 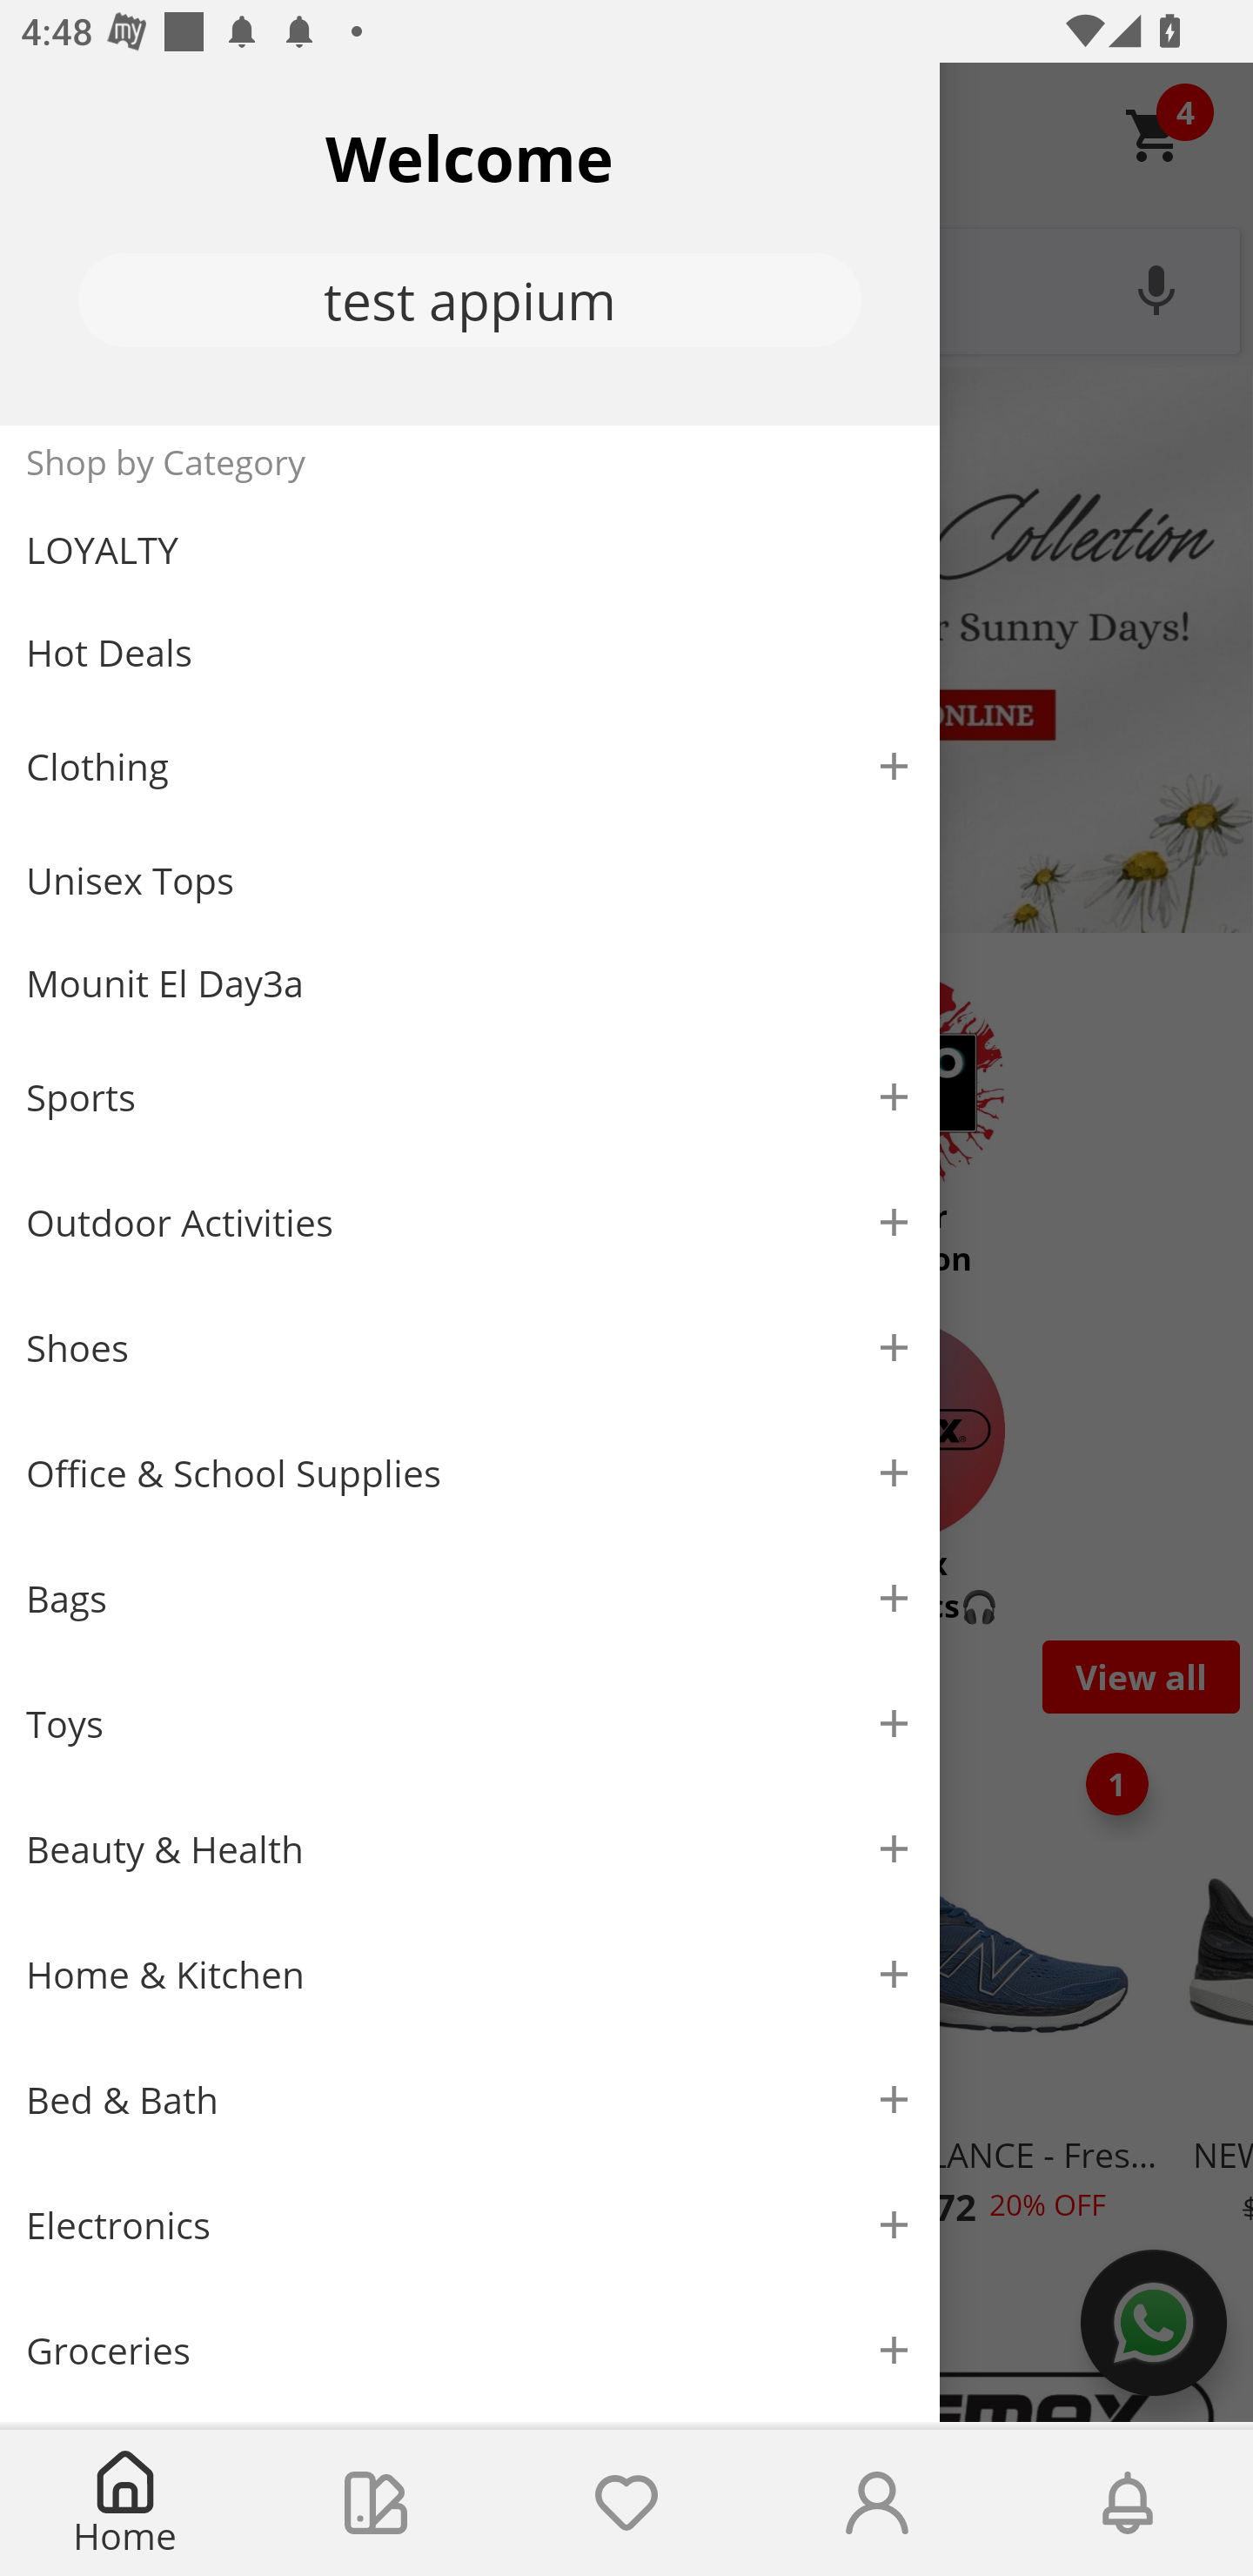 What do you see at coordinates (470, 550) in the screenshot?
I see `LOYALTY` at bounding box center [470, 550].